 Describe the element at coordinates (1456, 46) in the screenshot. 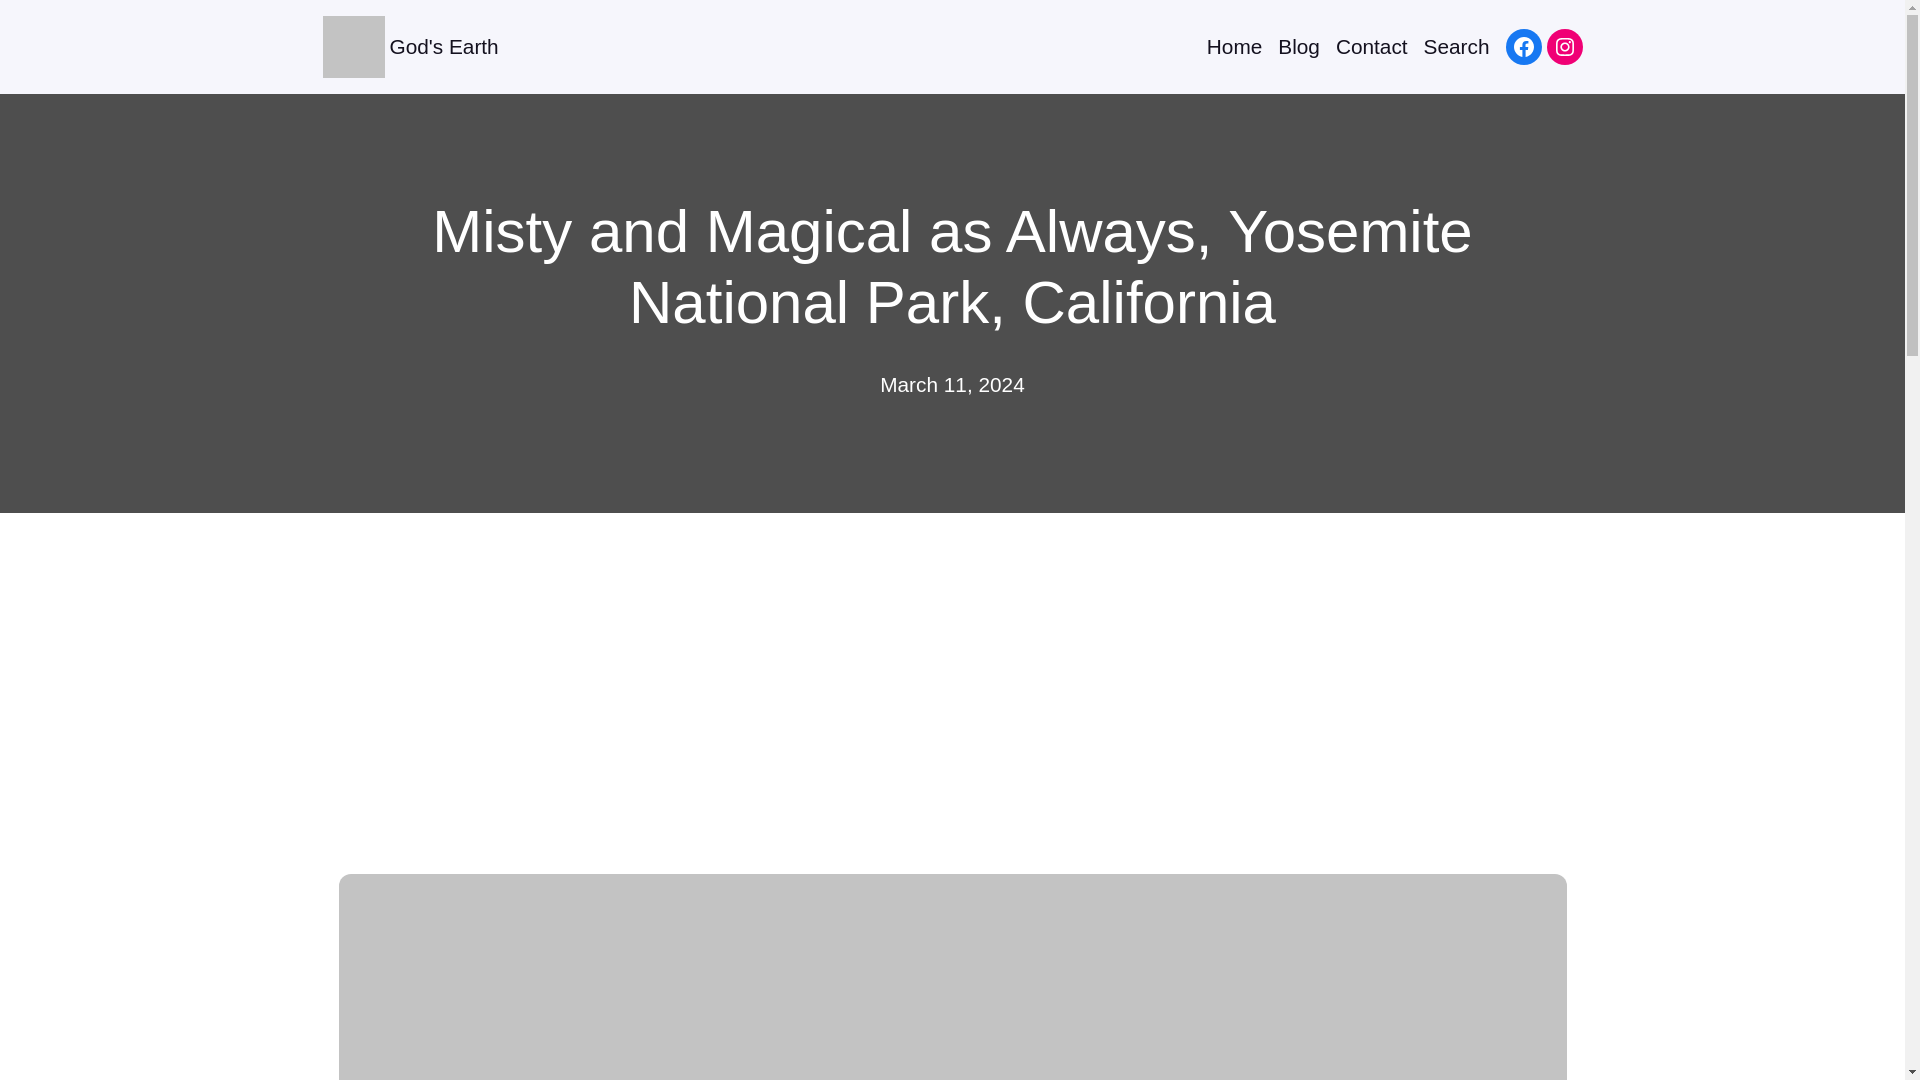

I see `Search` at that location.